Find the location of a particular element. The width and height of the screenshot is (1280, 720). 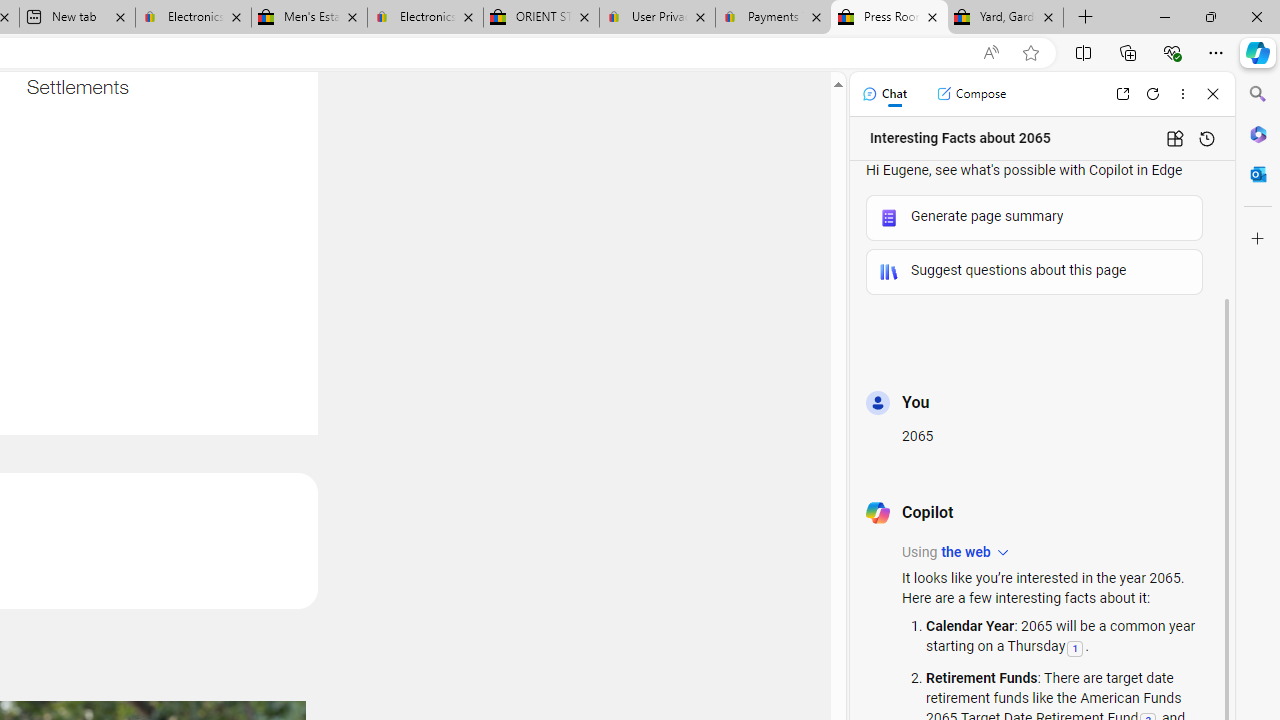

Compose is located at coordinates (971, 94).